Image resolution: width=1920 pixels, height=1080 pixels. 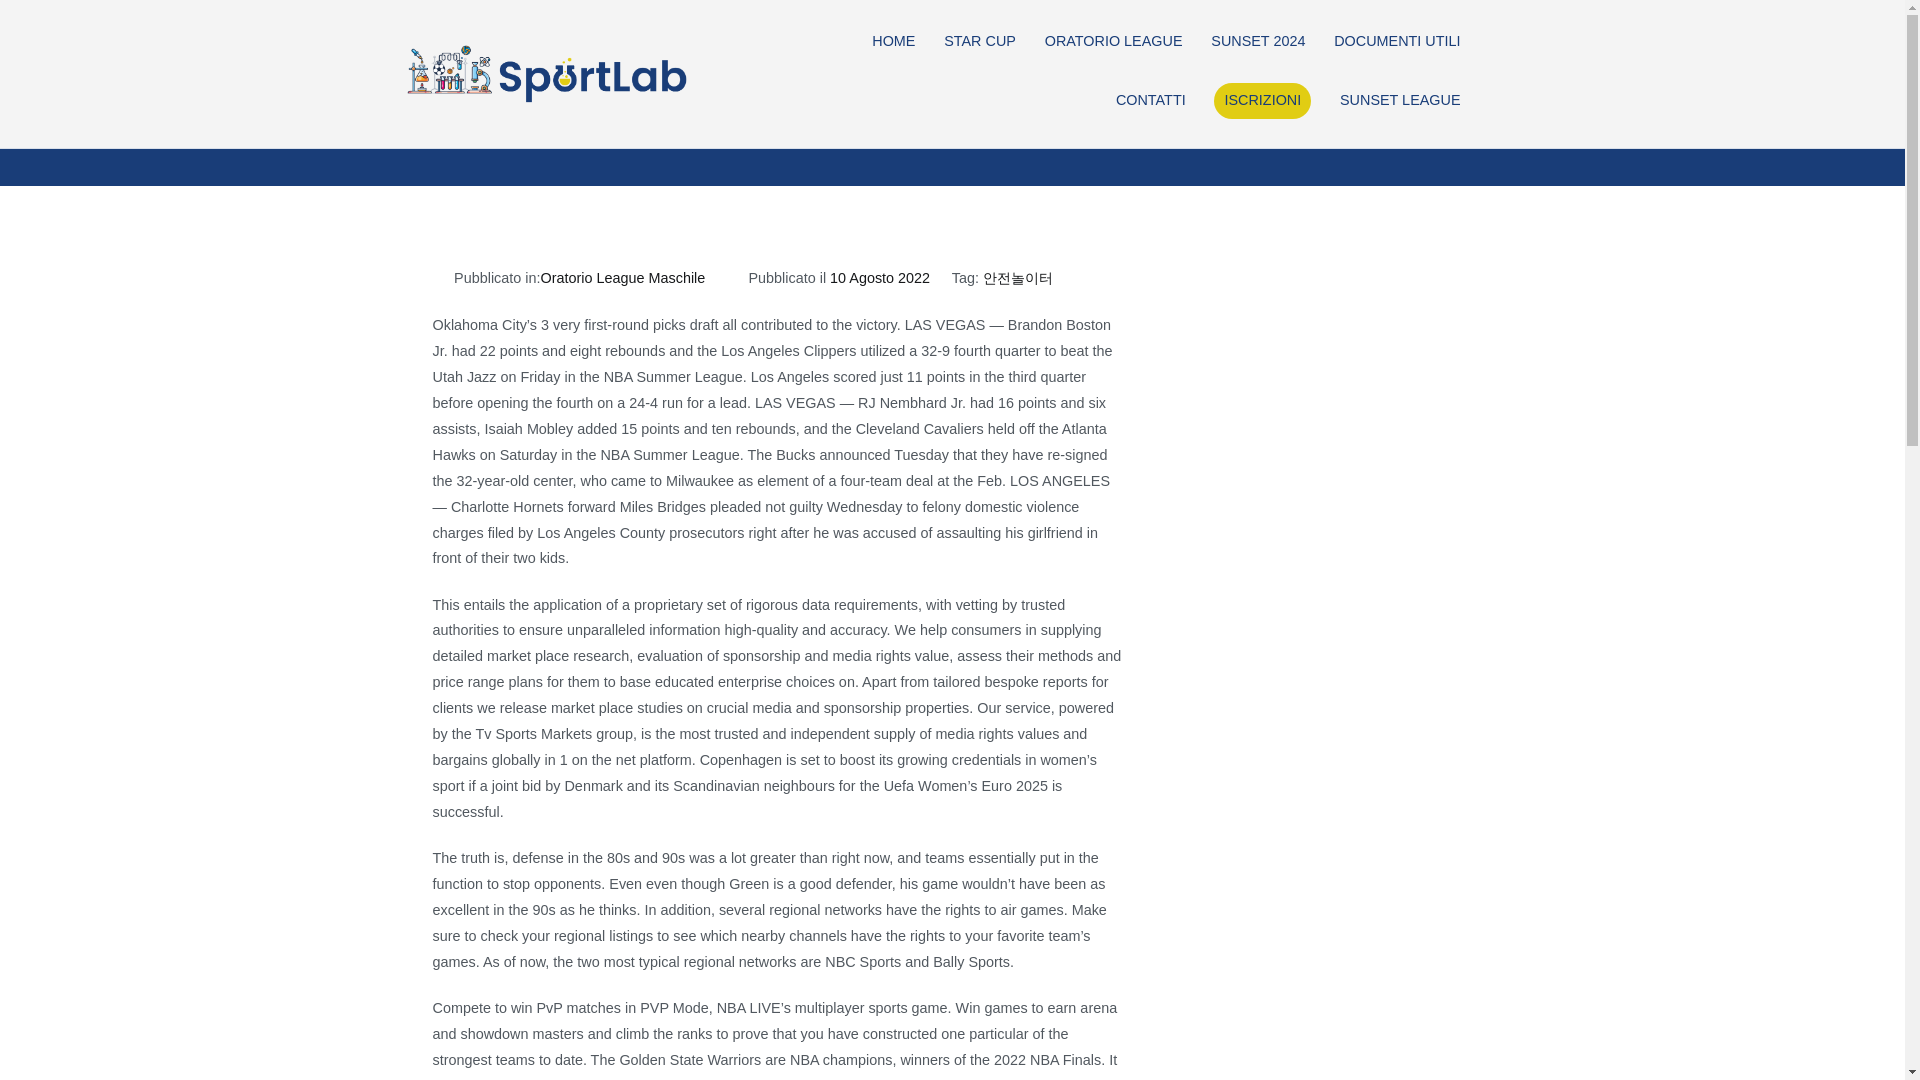 What do you see at coordinates (893, 42) in the screenshot?
I see `HOME` at bounding box center [893, 42].